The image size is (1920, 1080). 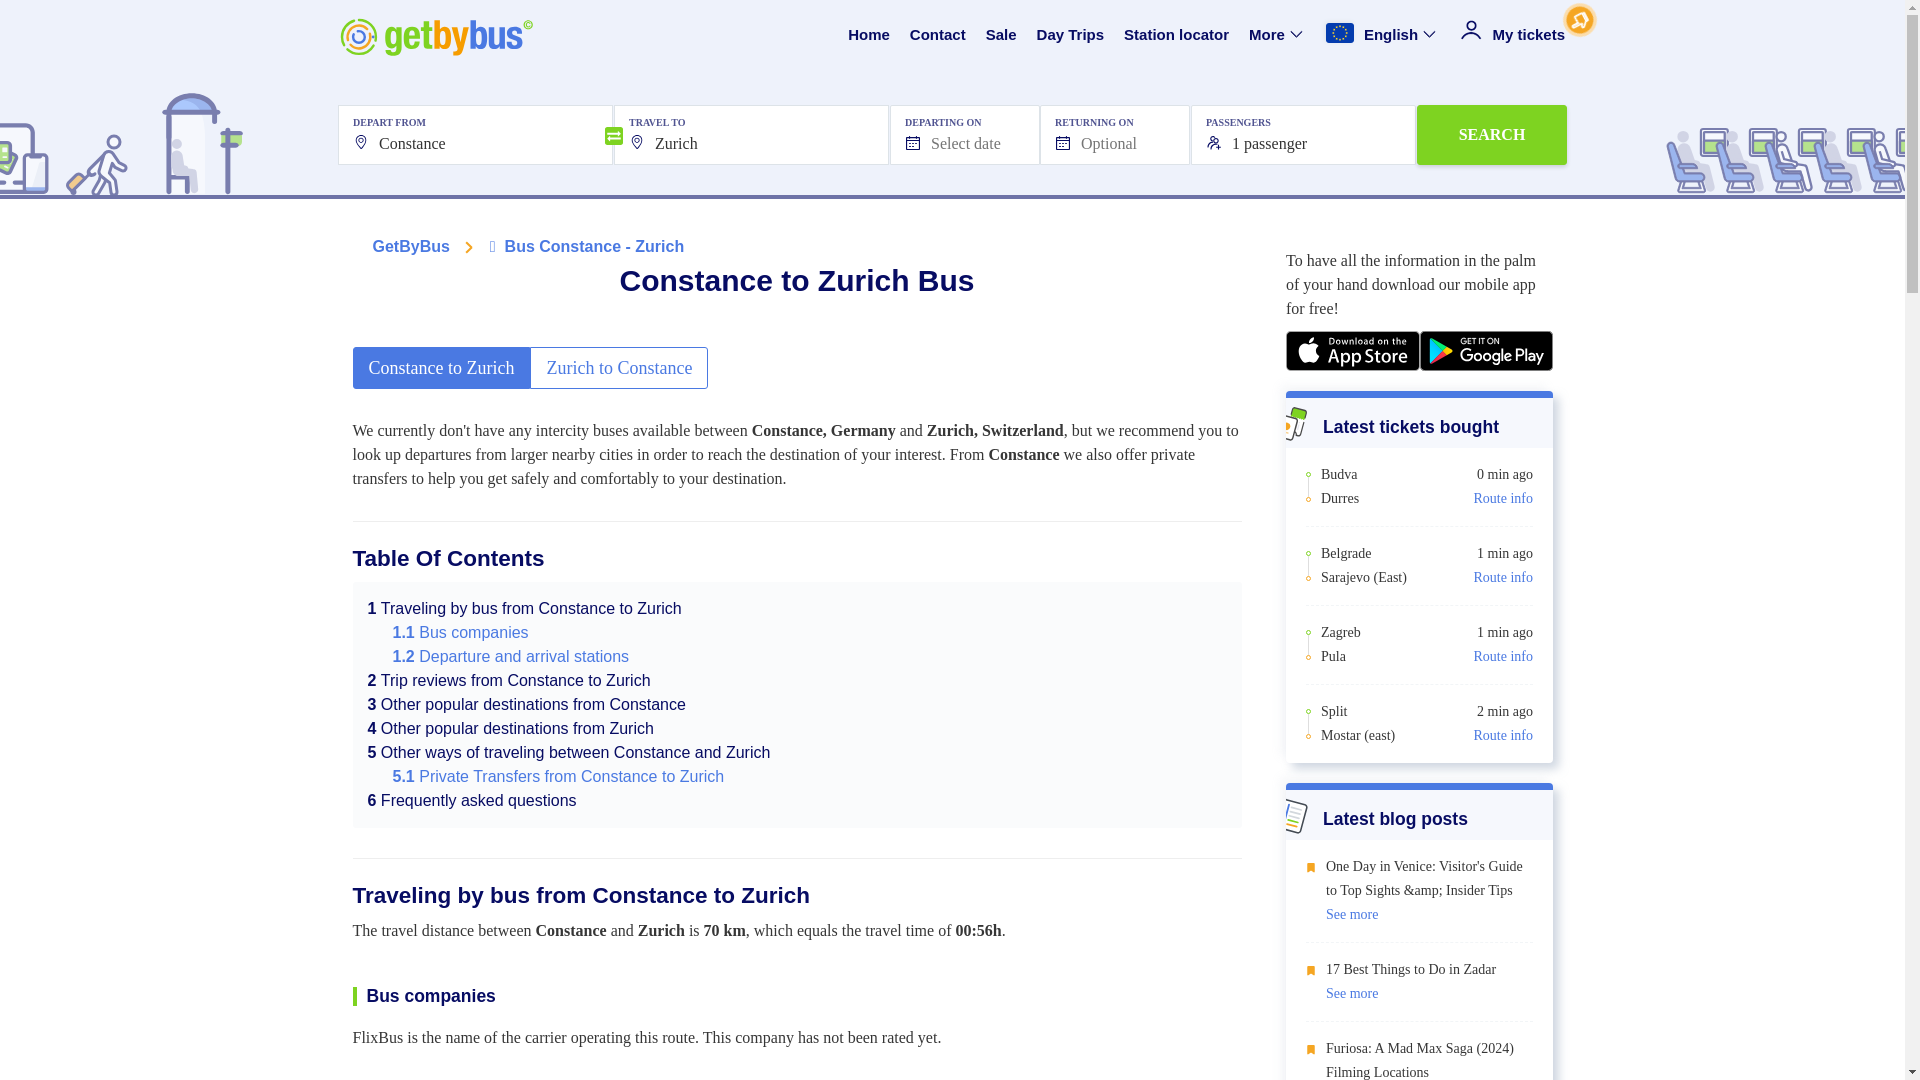 What do you see at coordinates (526, 704) in the screenshot?
I see `Other popular destinations from Constance` at bounding box center [526, 704].